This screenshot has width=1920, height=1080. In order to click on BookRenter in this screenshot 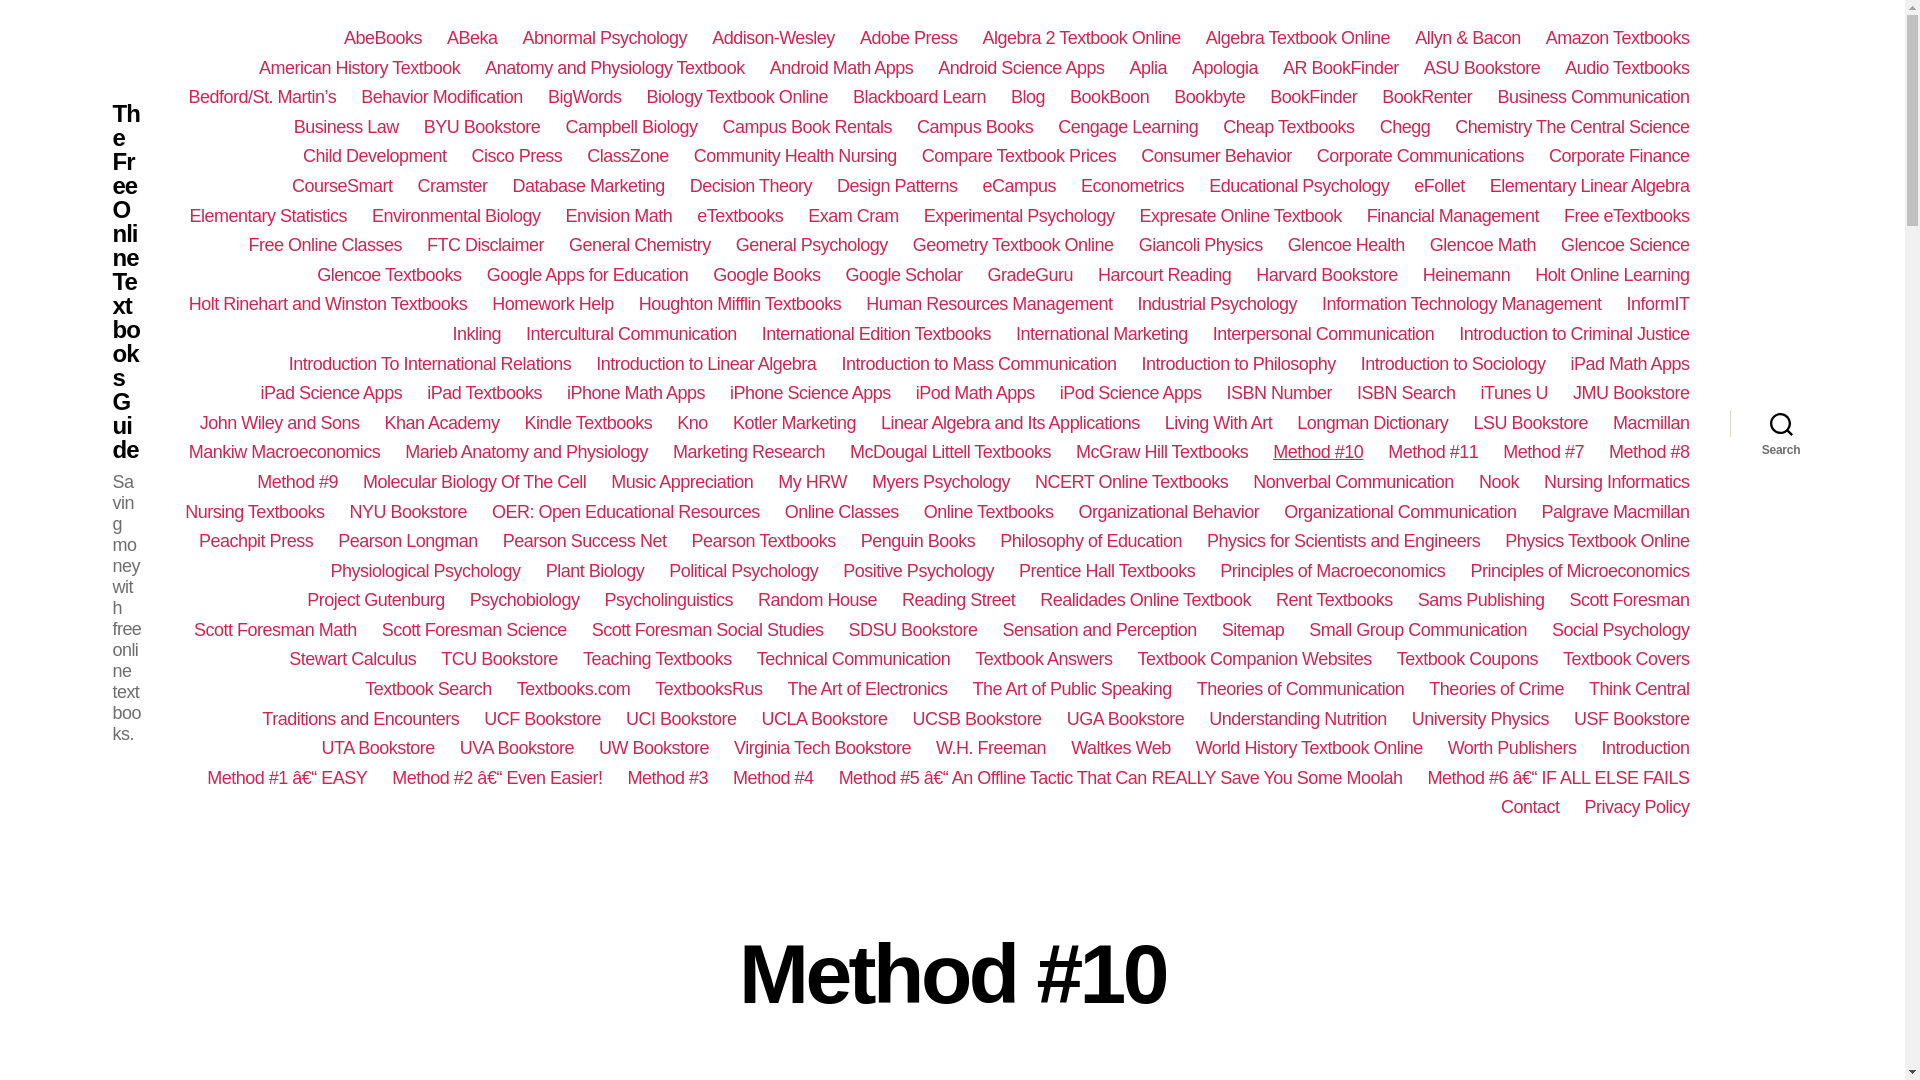, I will do `click(1427, 98)`.